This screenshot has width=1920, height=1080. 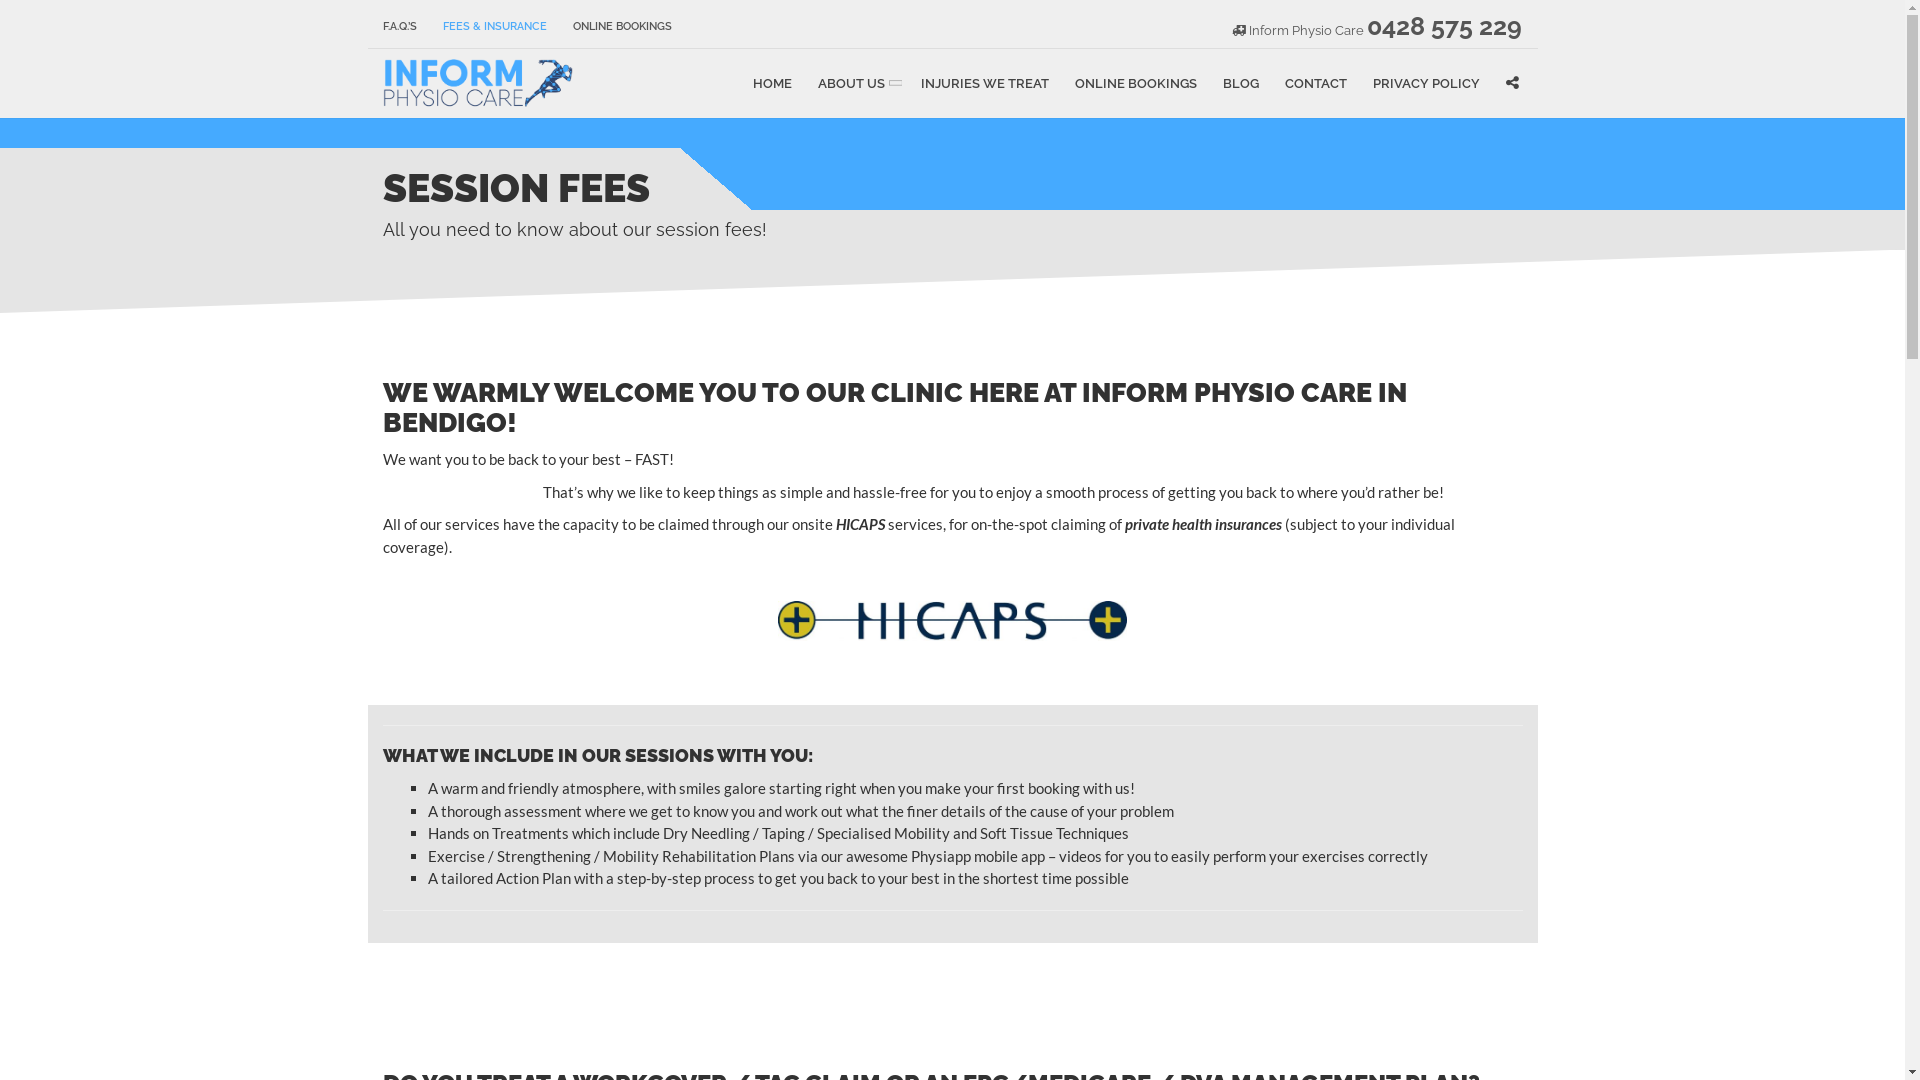 What do you see at coordinates (1241, 84) in the screenshot?
I see `BLOG` at bounding box center [1241, 84].